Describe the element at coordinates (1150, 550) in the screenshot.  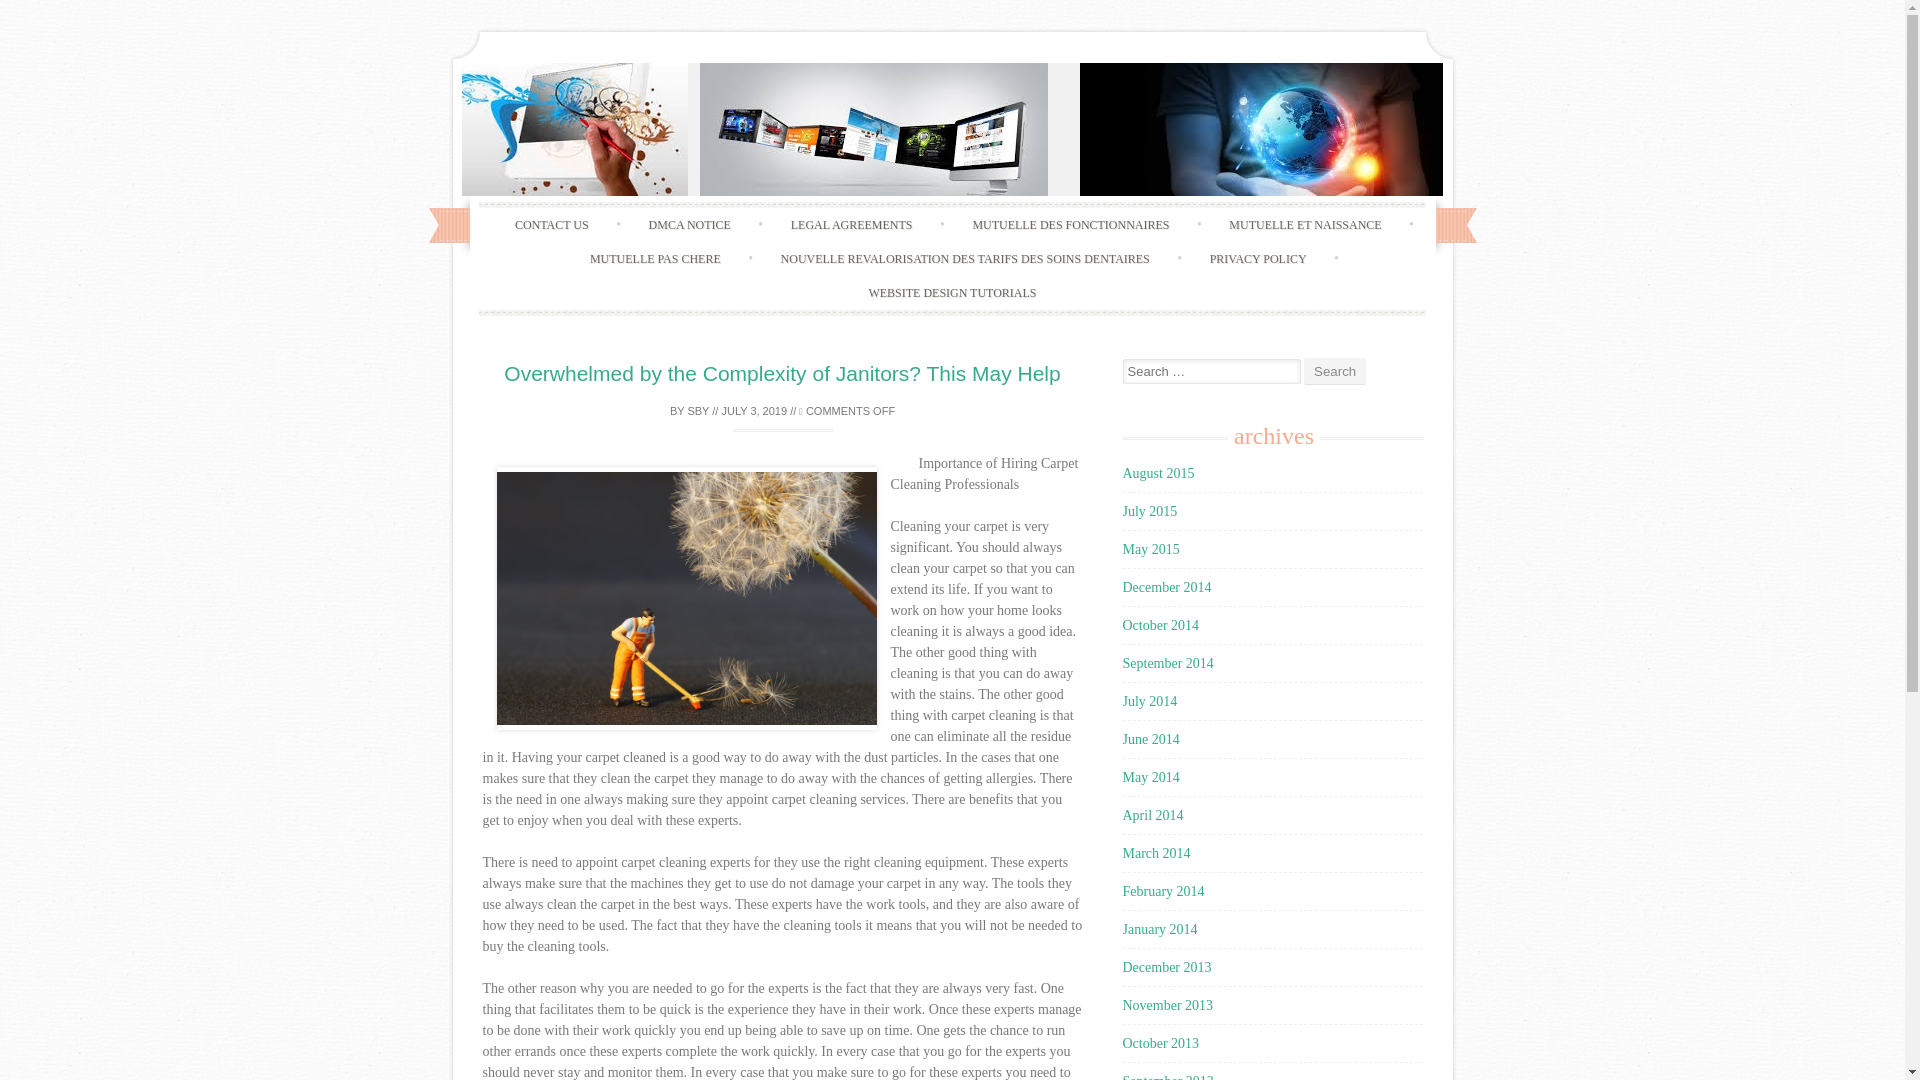
I see `May 2015` at that location.